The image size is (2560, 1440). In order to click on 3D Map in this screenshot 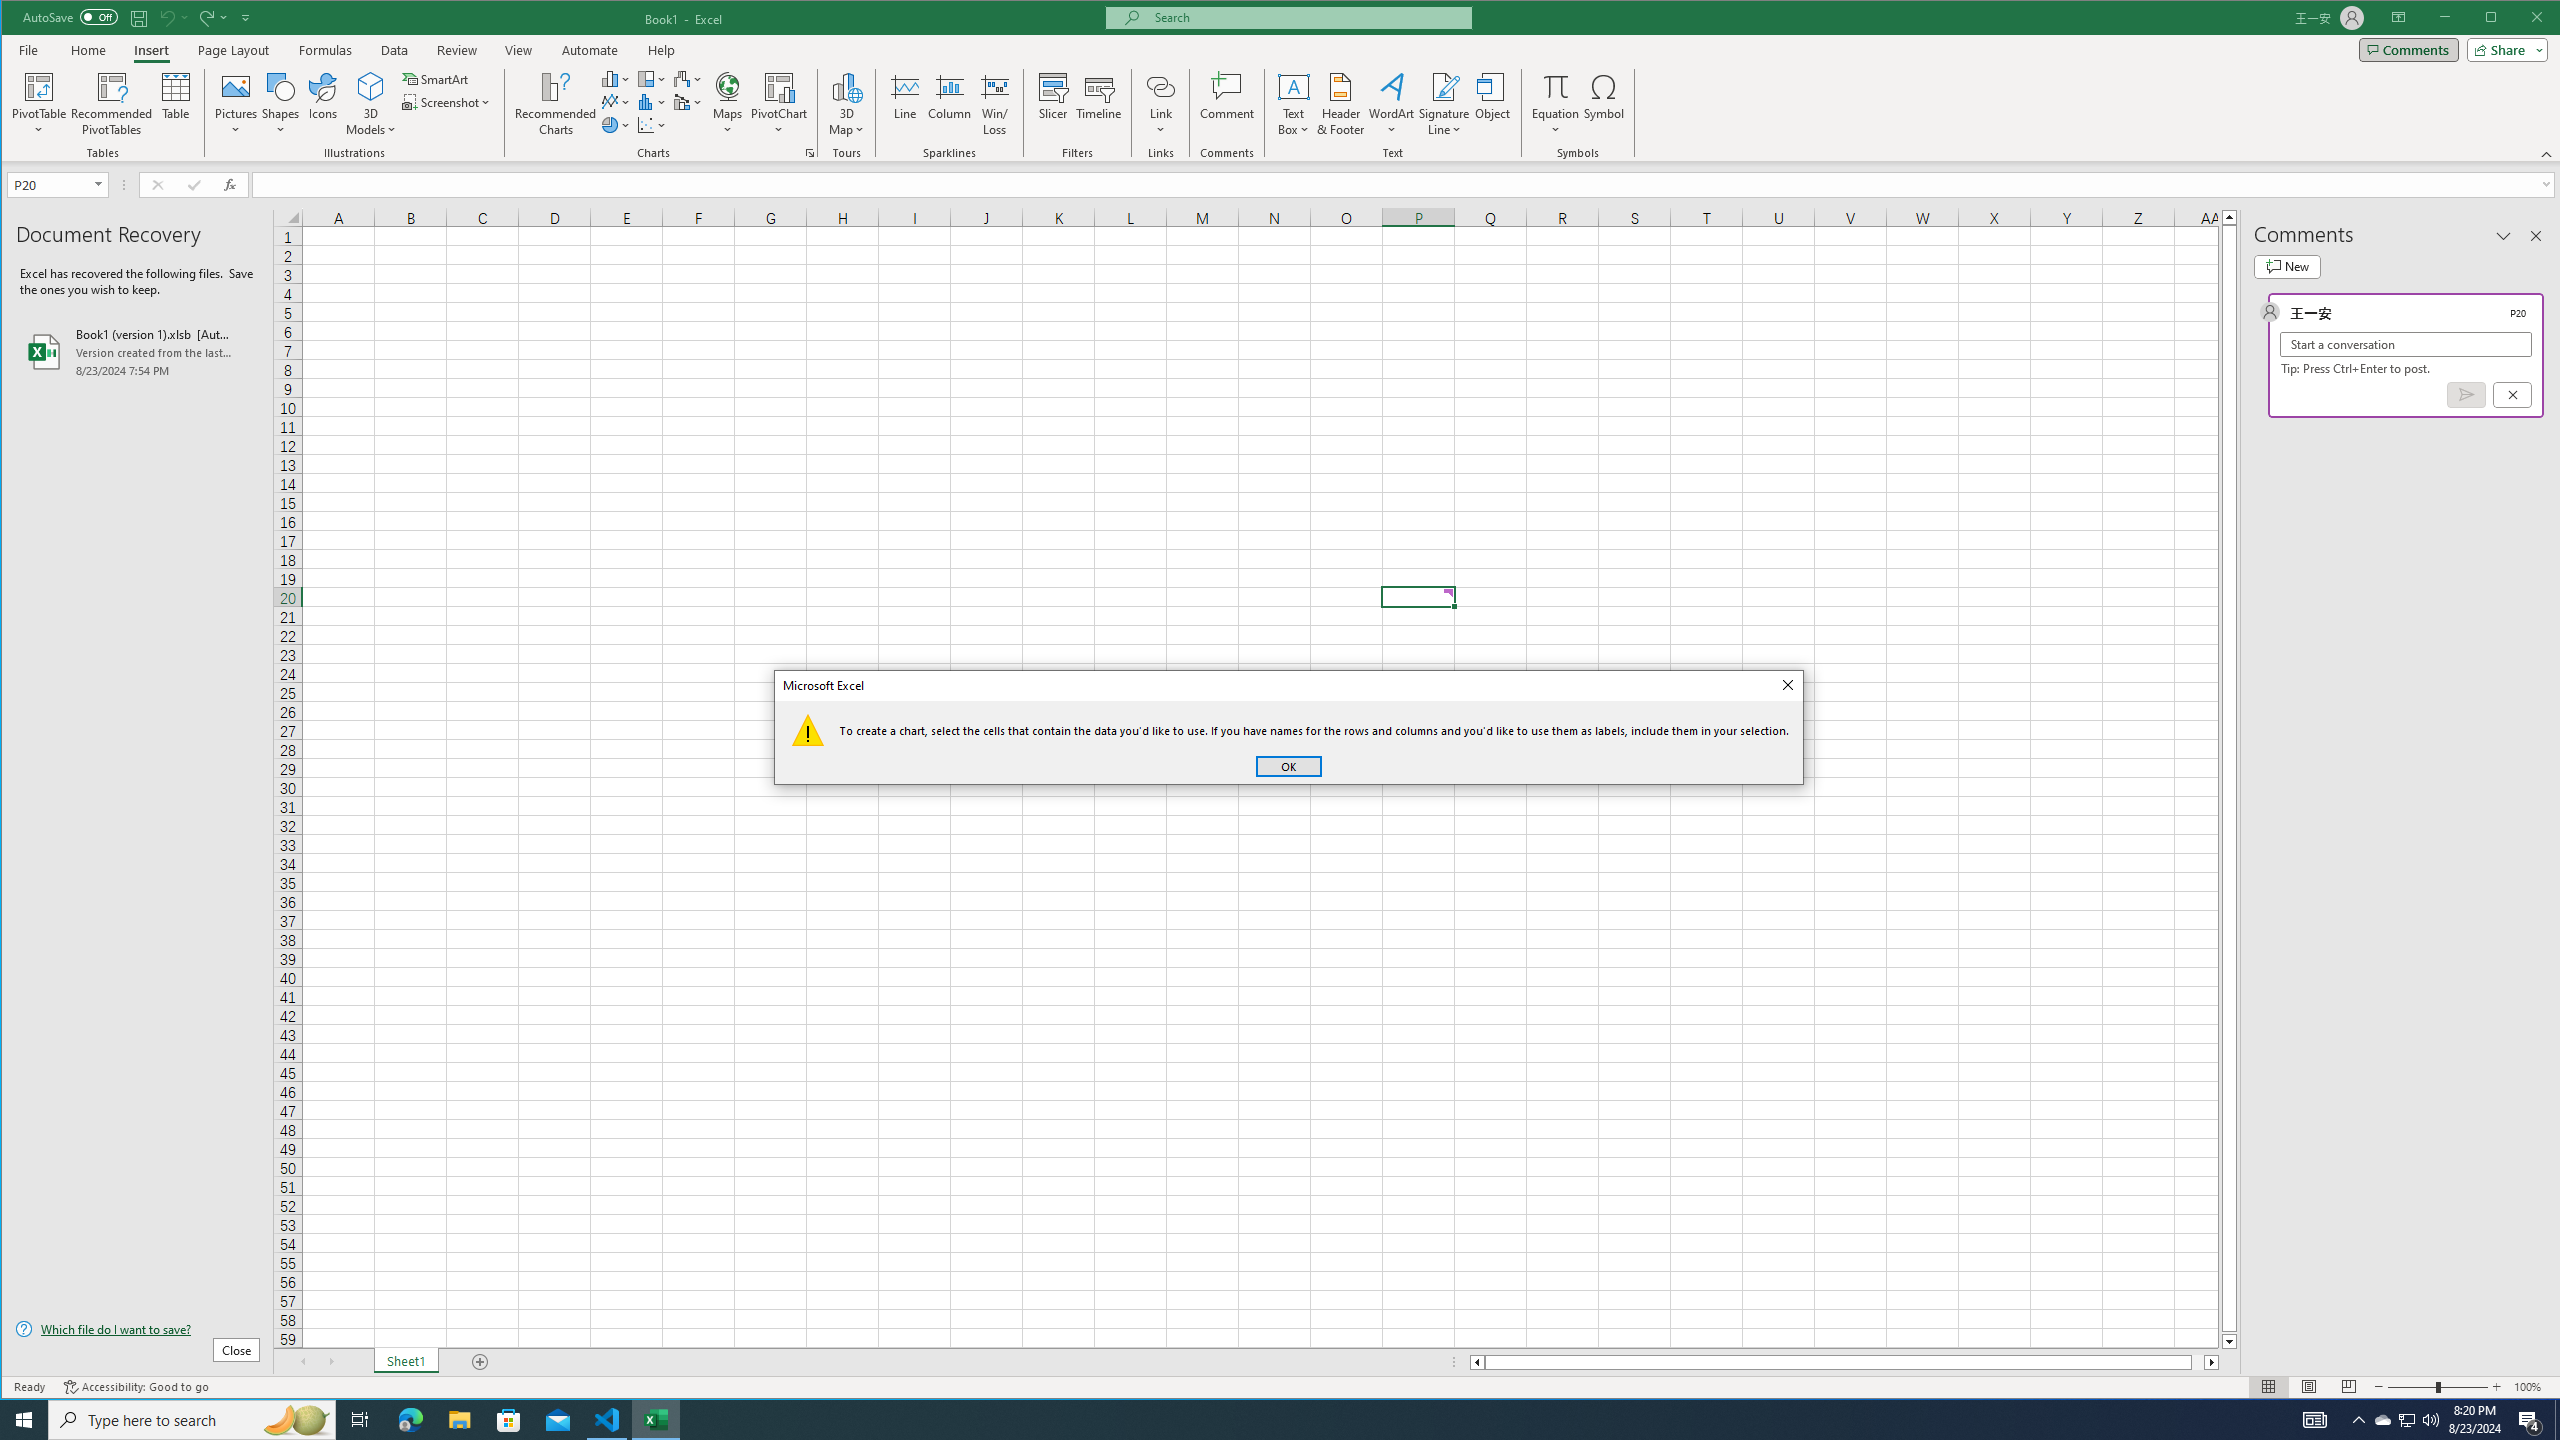, I will do `click(2213, 1362)`.